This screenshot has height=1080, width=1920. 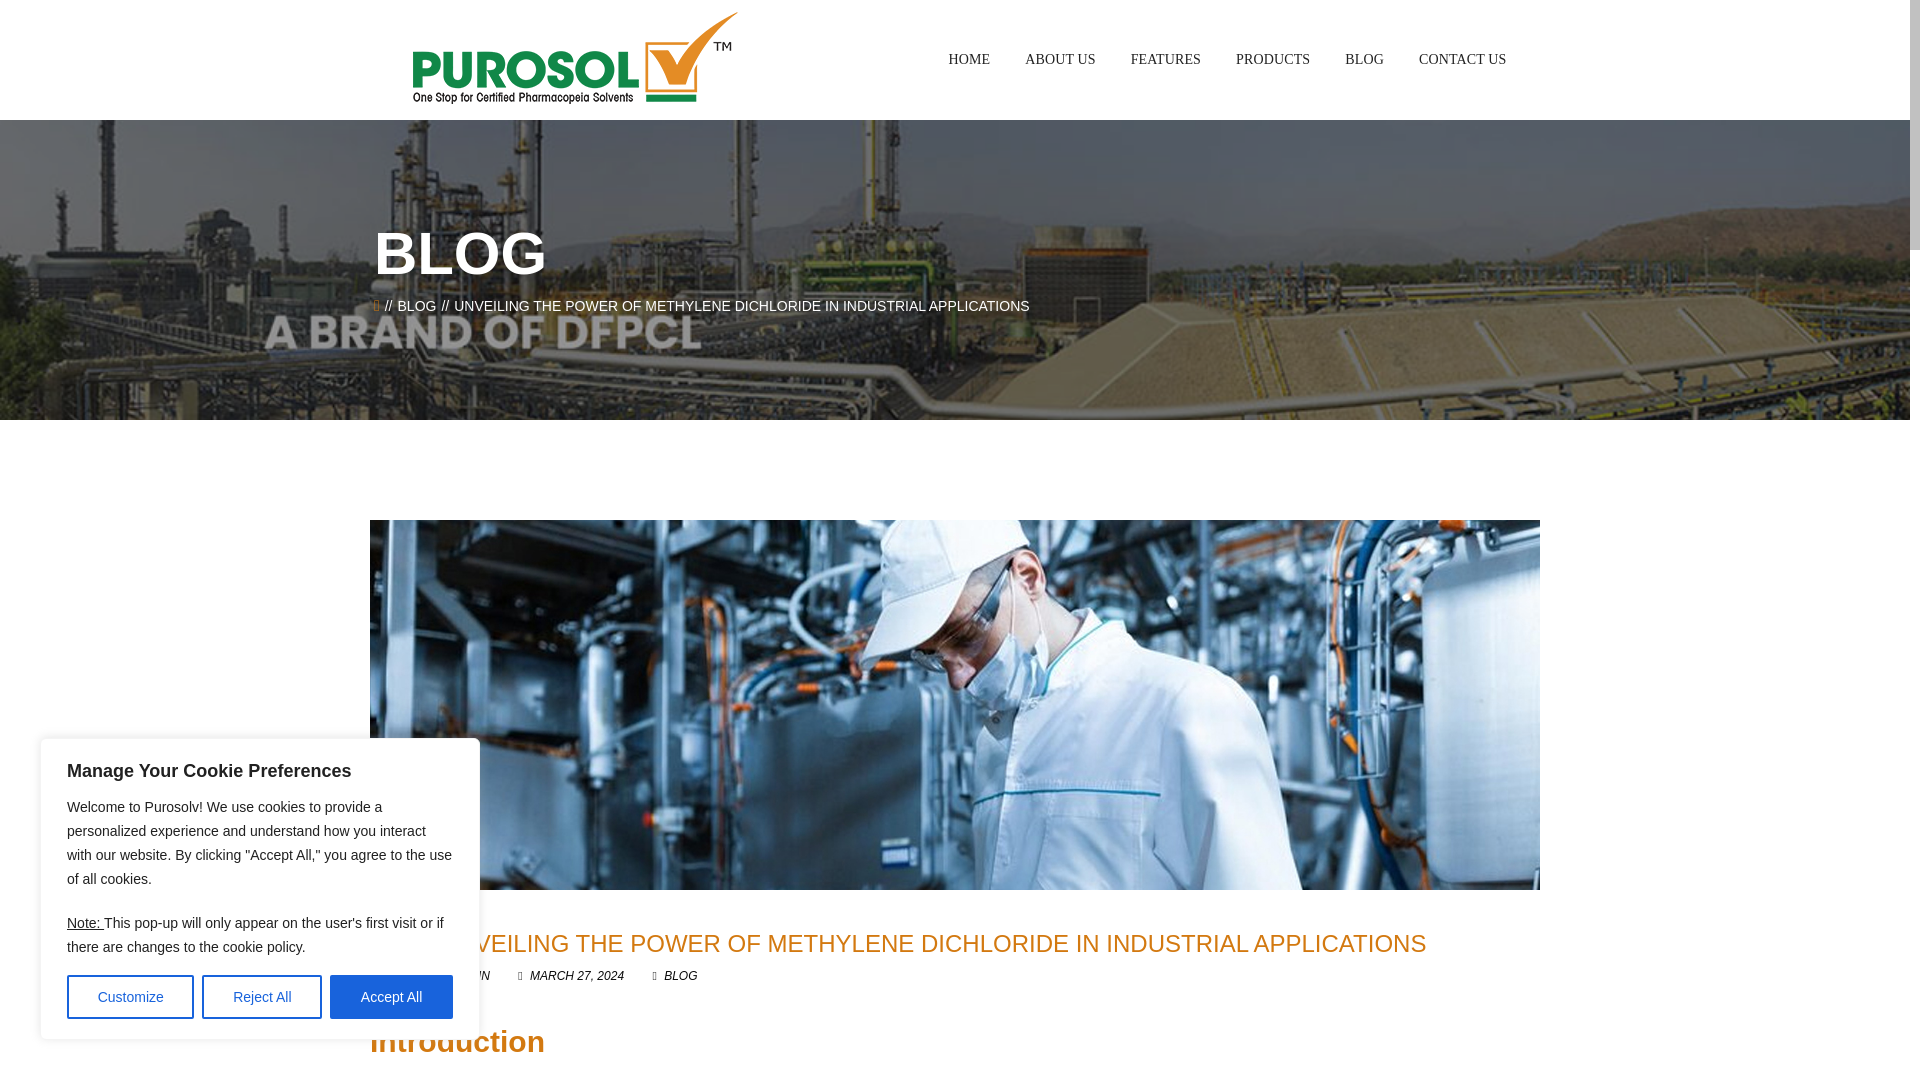 What do you see at coordinates (955, 734) in the screenshot?
I see `SUBMIT` at bounding box center [955, 734].